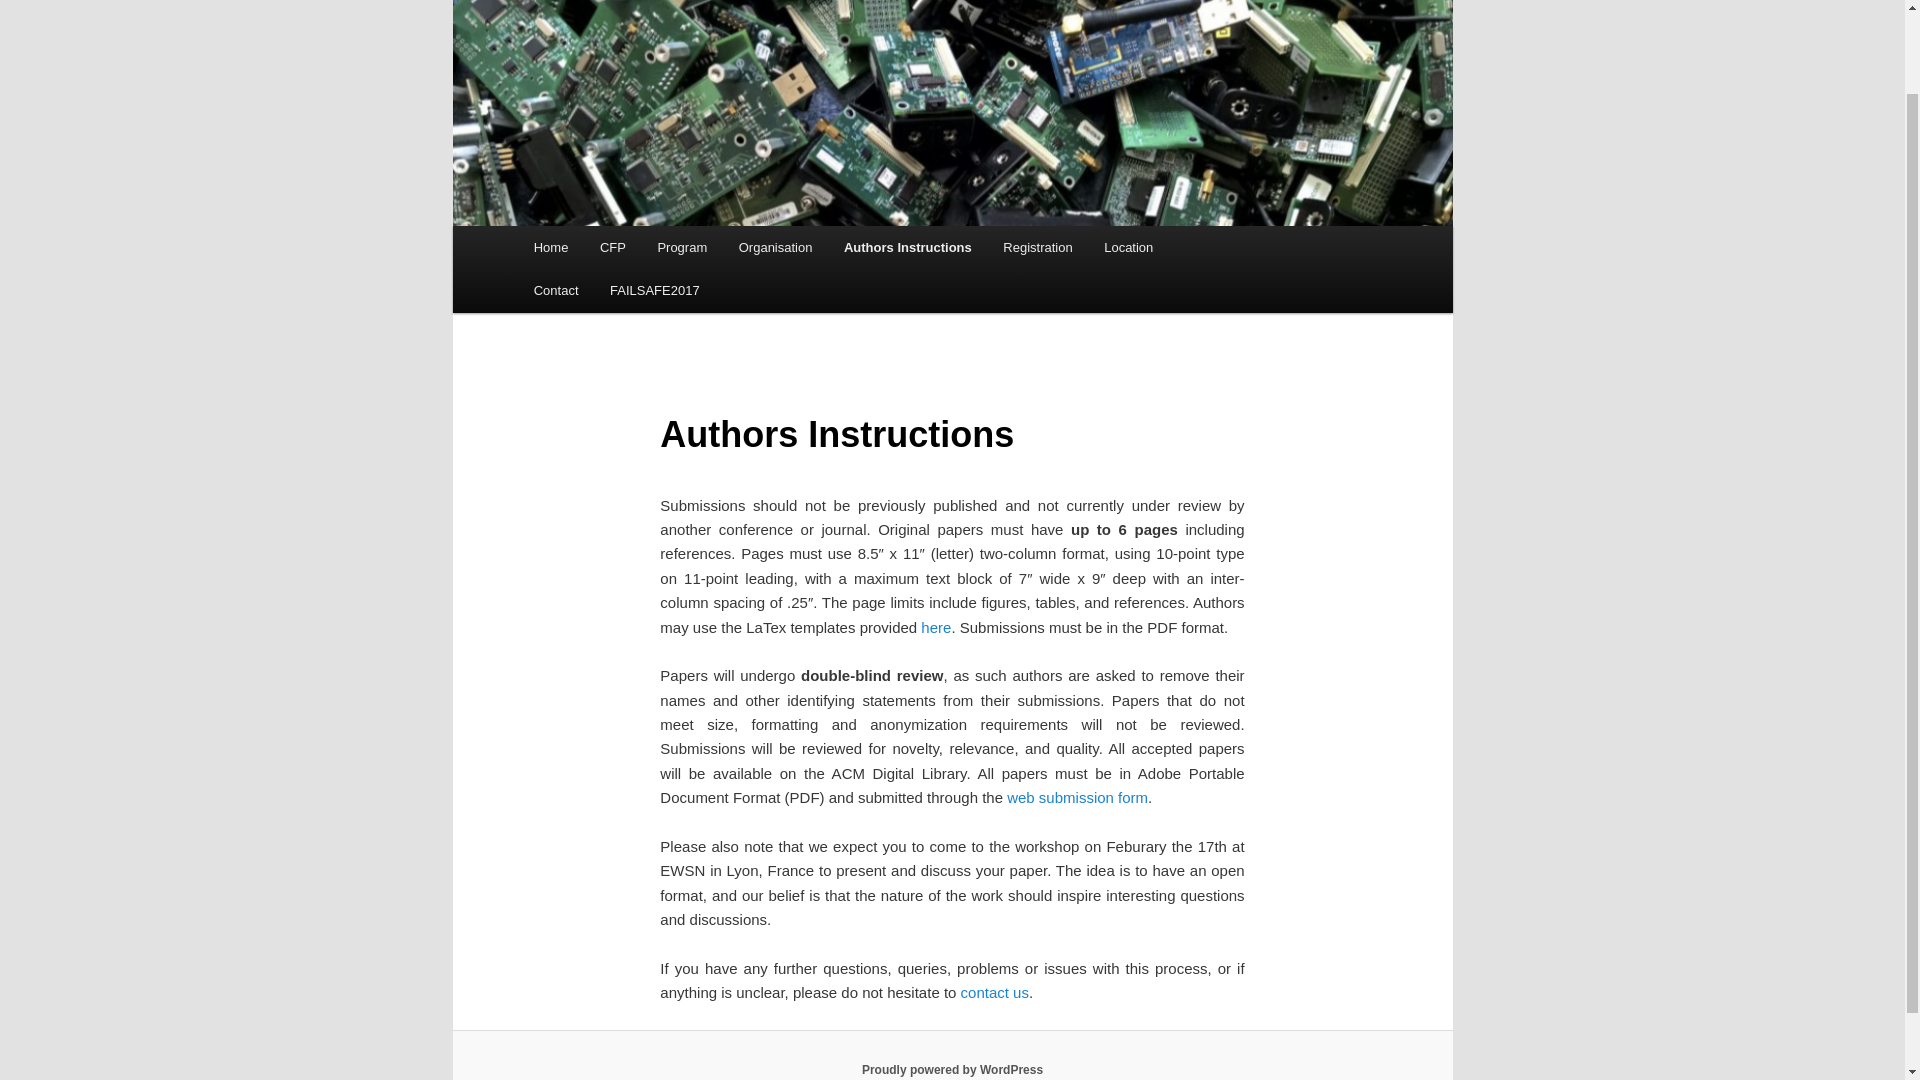 This screenshot has width=1920, height=1080. What do you see at coordinates (638, 14) in the screenshot?
I see `FAILSAFE 2020` at bounding box center [638, 14].